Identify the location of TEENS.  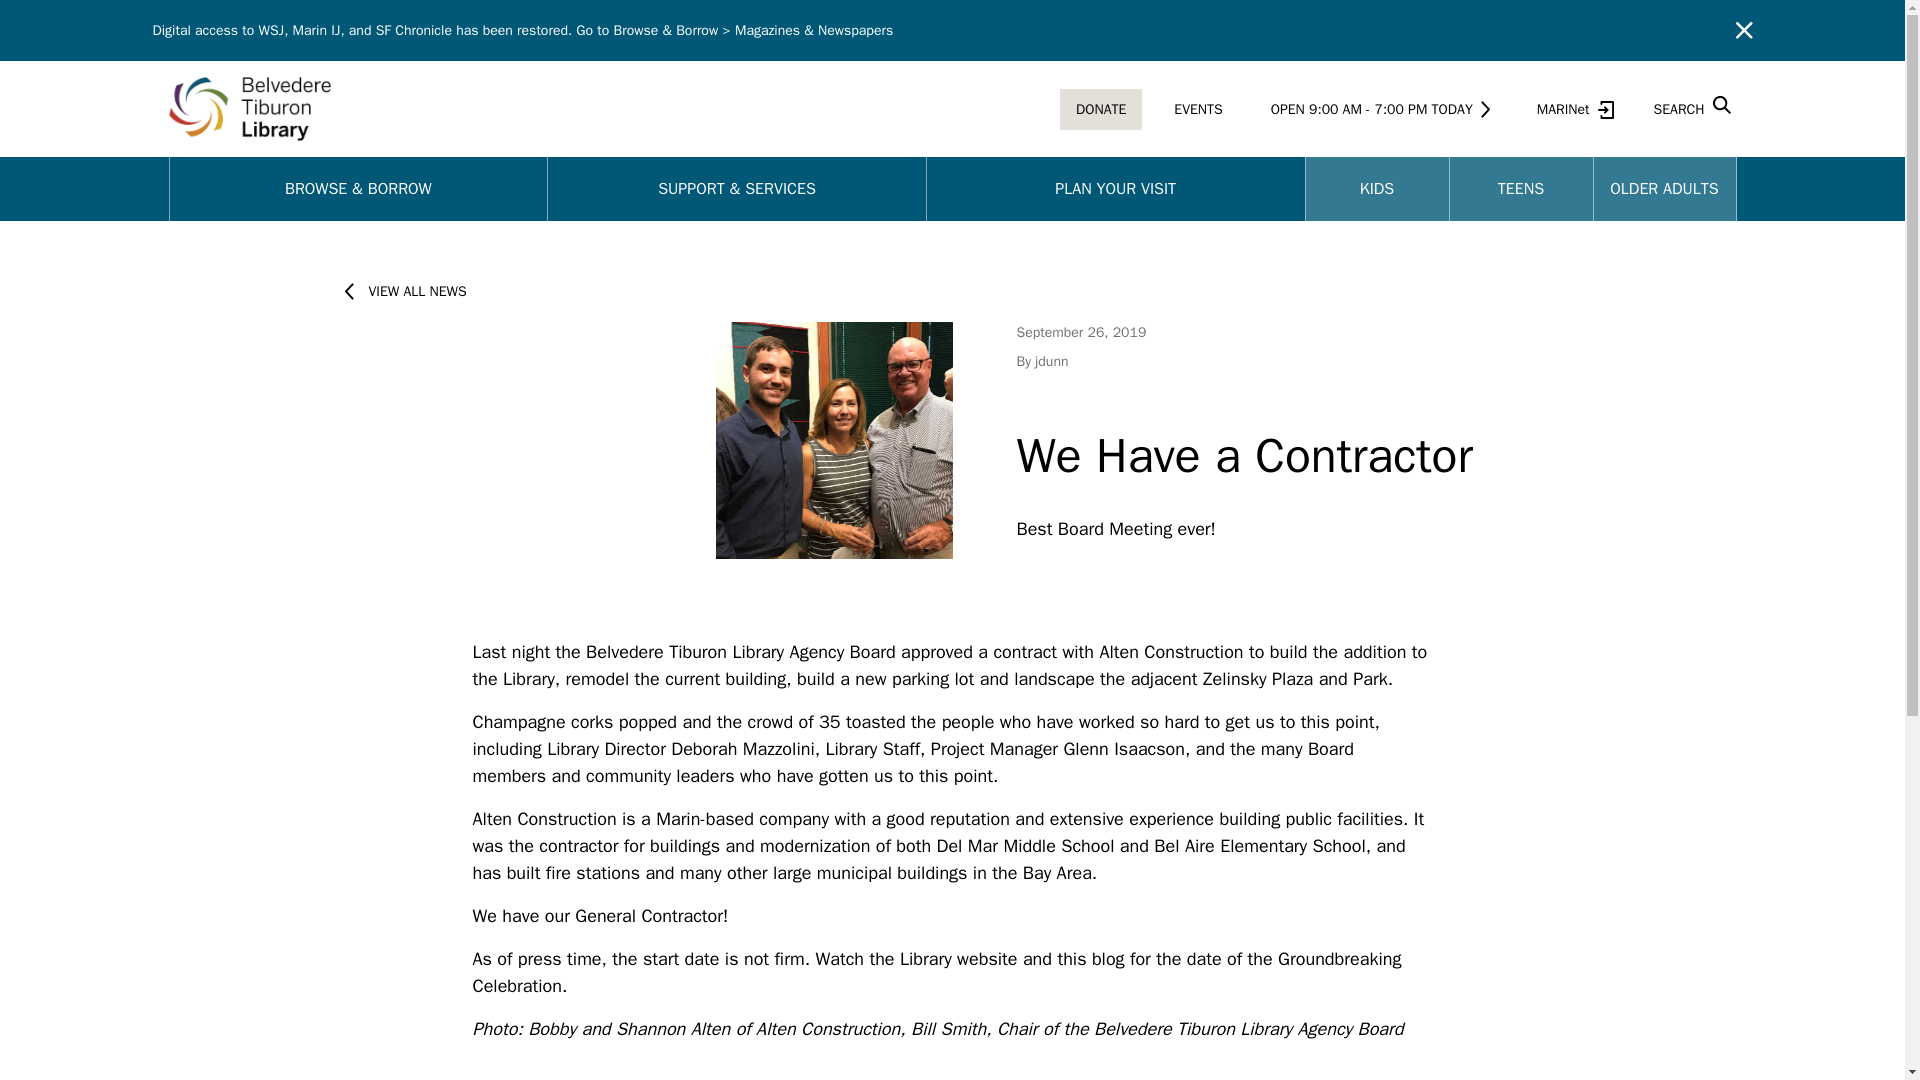
(1521, 188).